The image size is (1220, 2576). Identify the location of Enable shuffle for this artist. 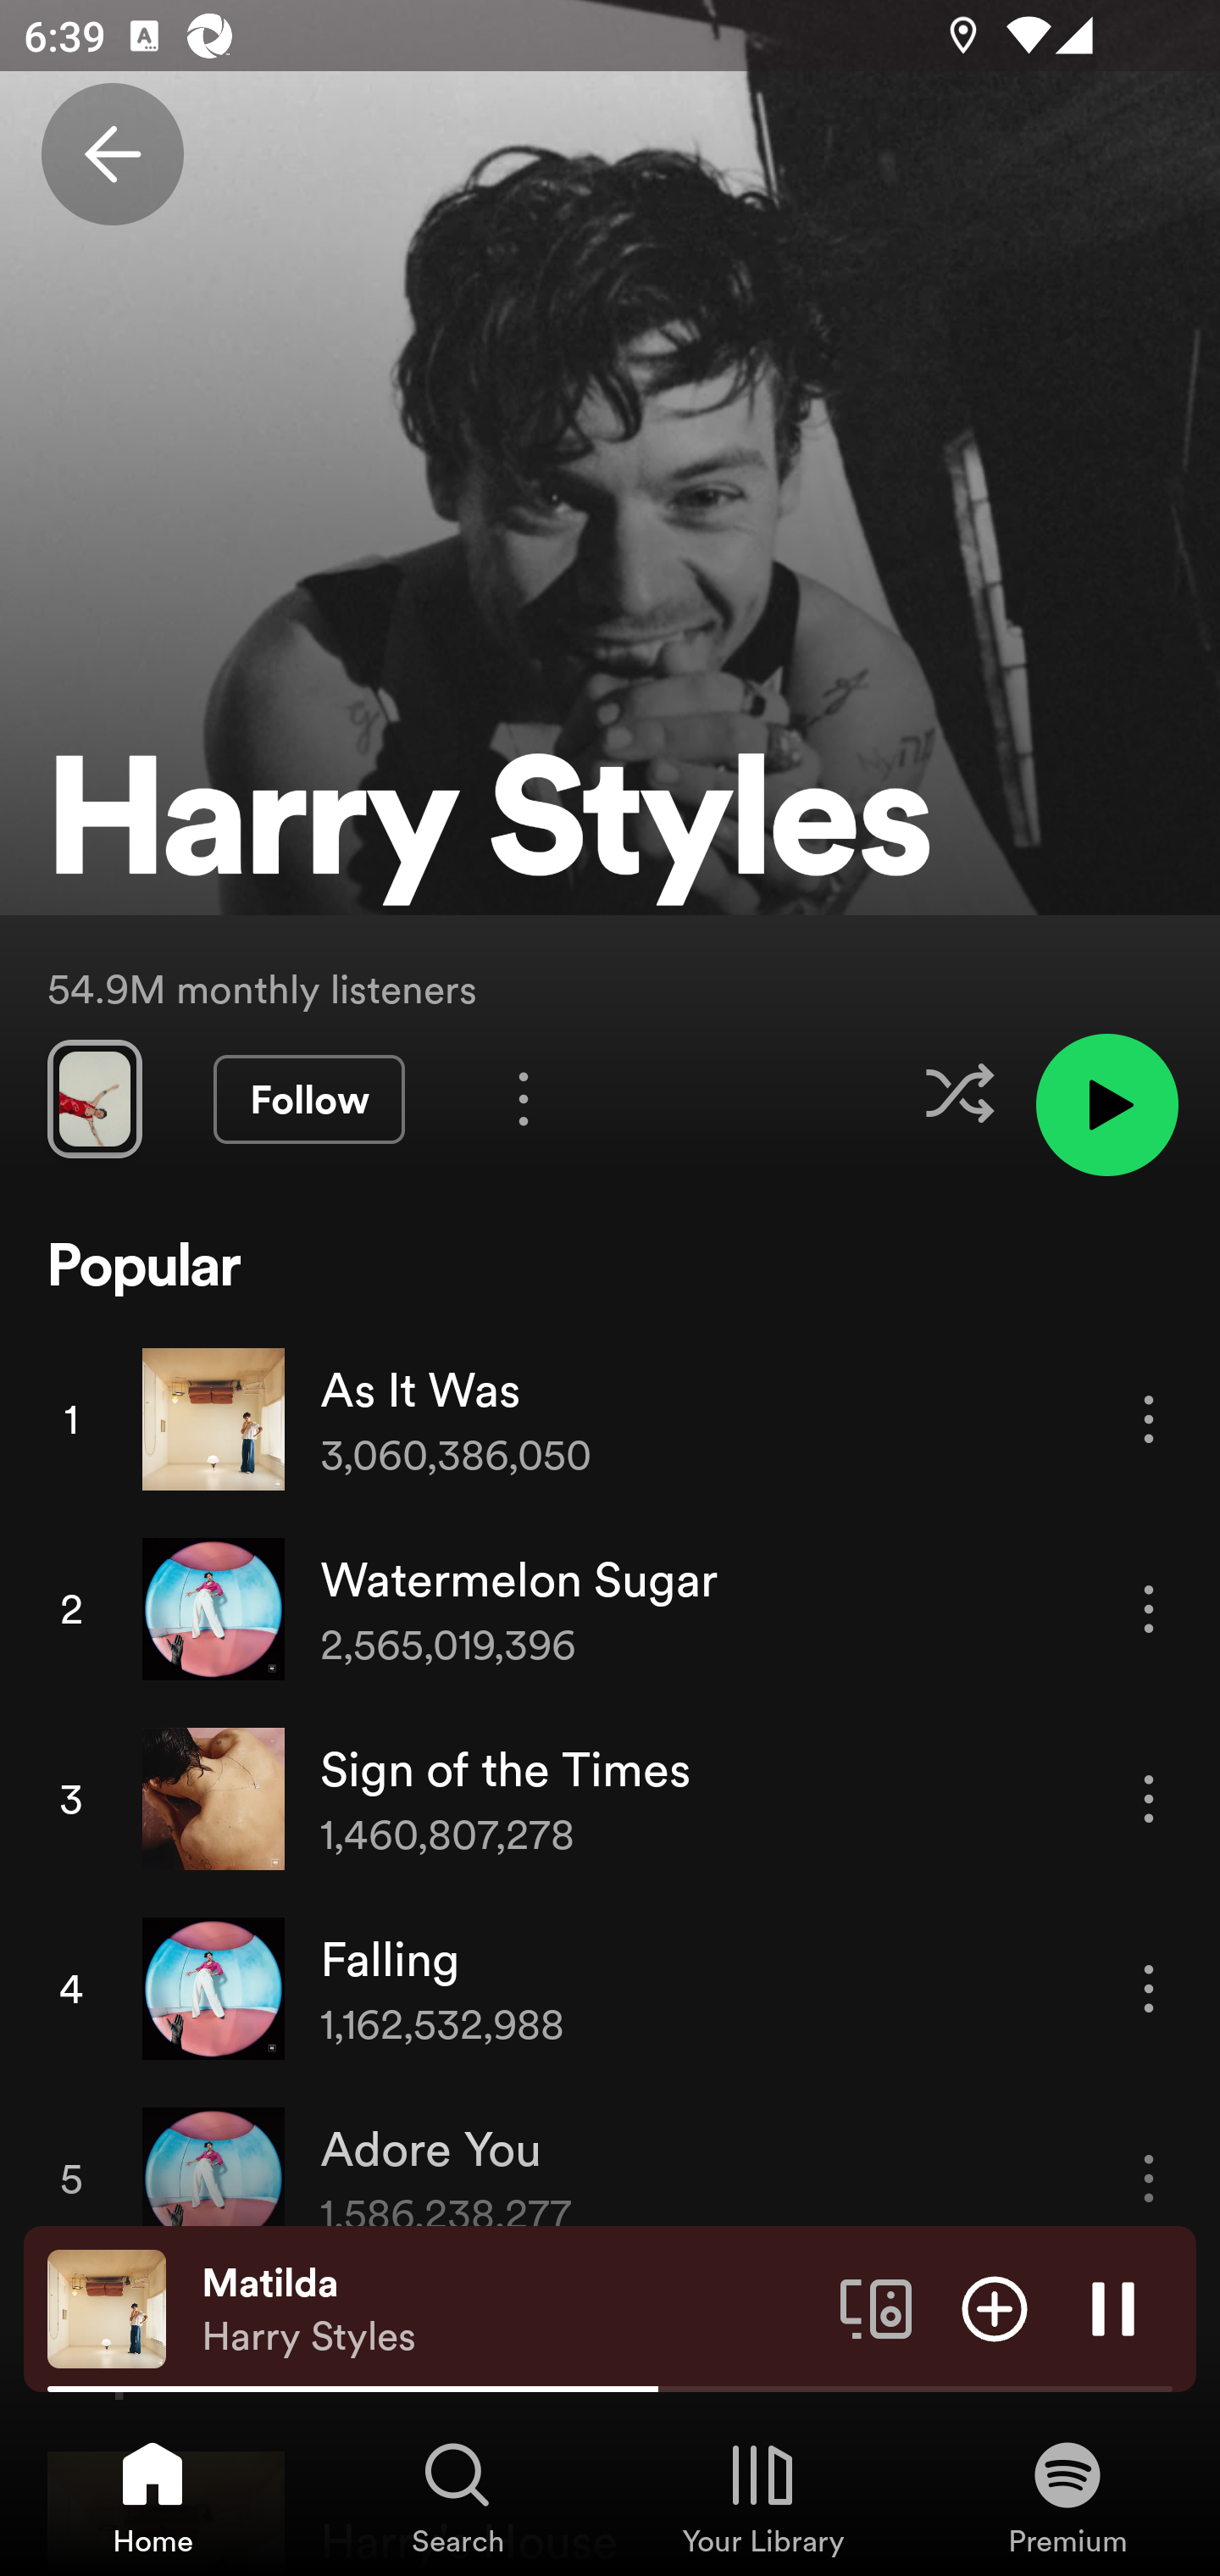
(959, 1093).